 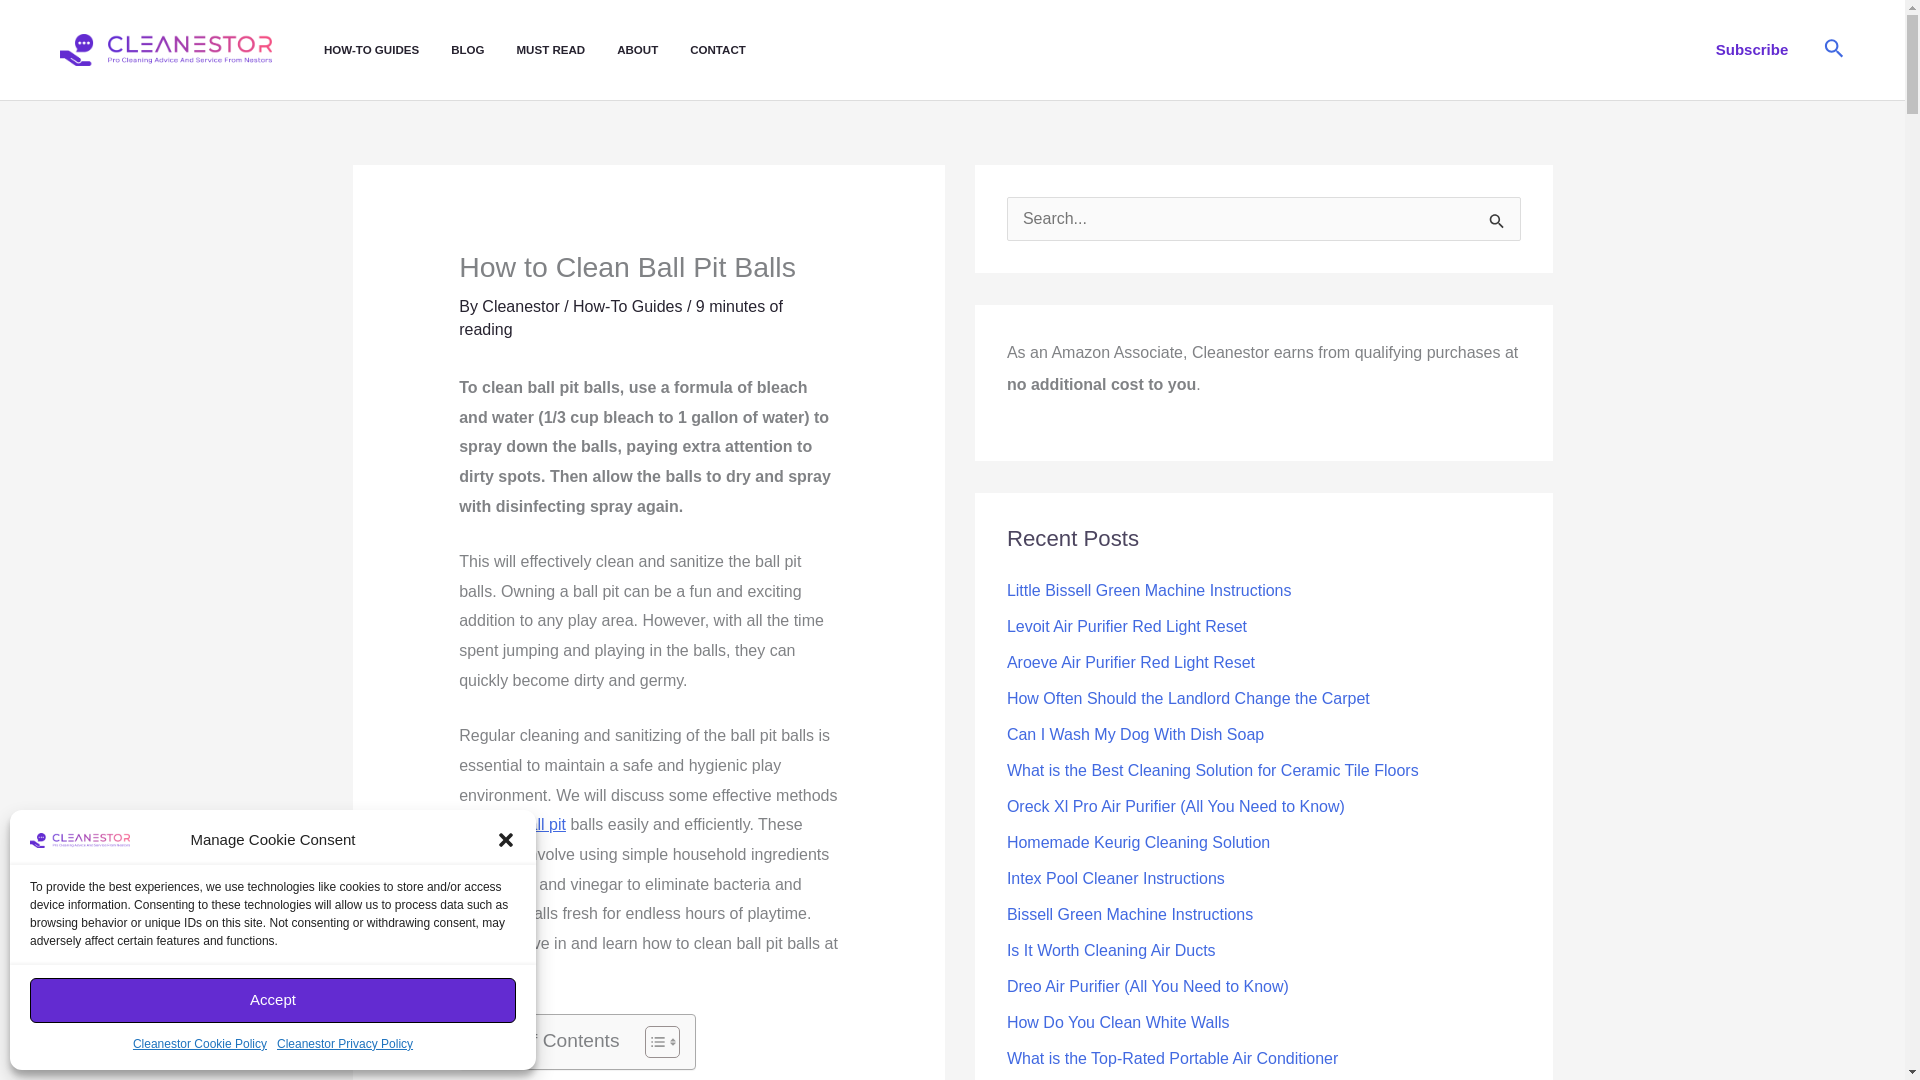 I want to click on Accept, so click(x=273, y=1000).